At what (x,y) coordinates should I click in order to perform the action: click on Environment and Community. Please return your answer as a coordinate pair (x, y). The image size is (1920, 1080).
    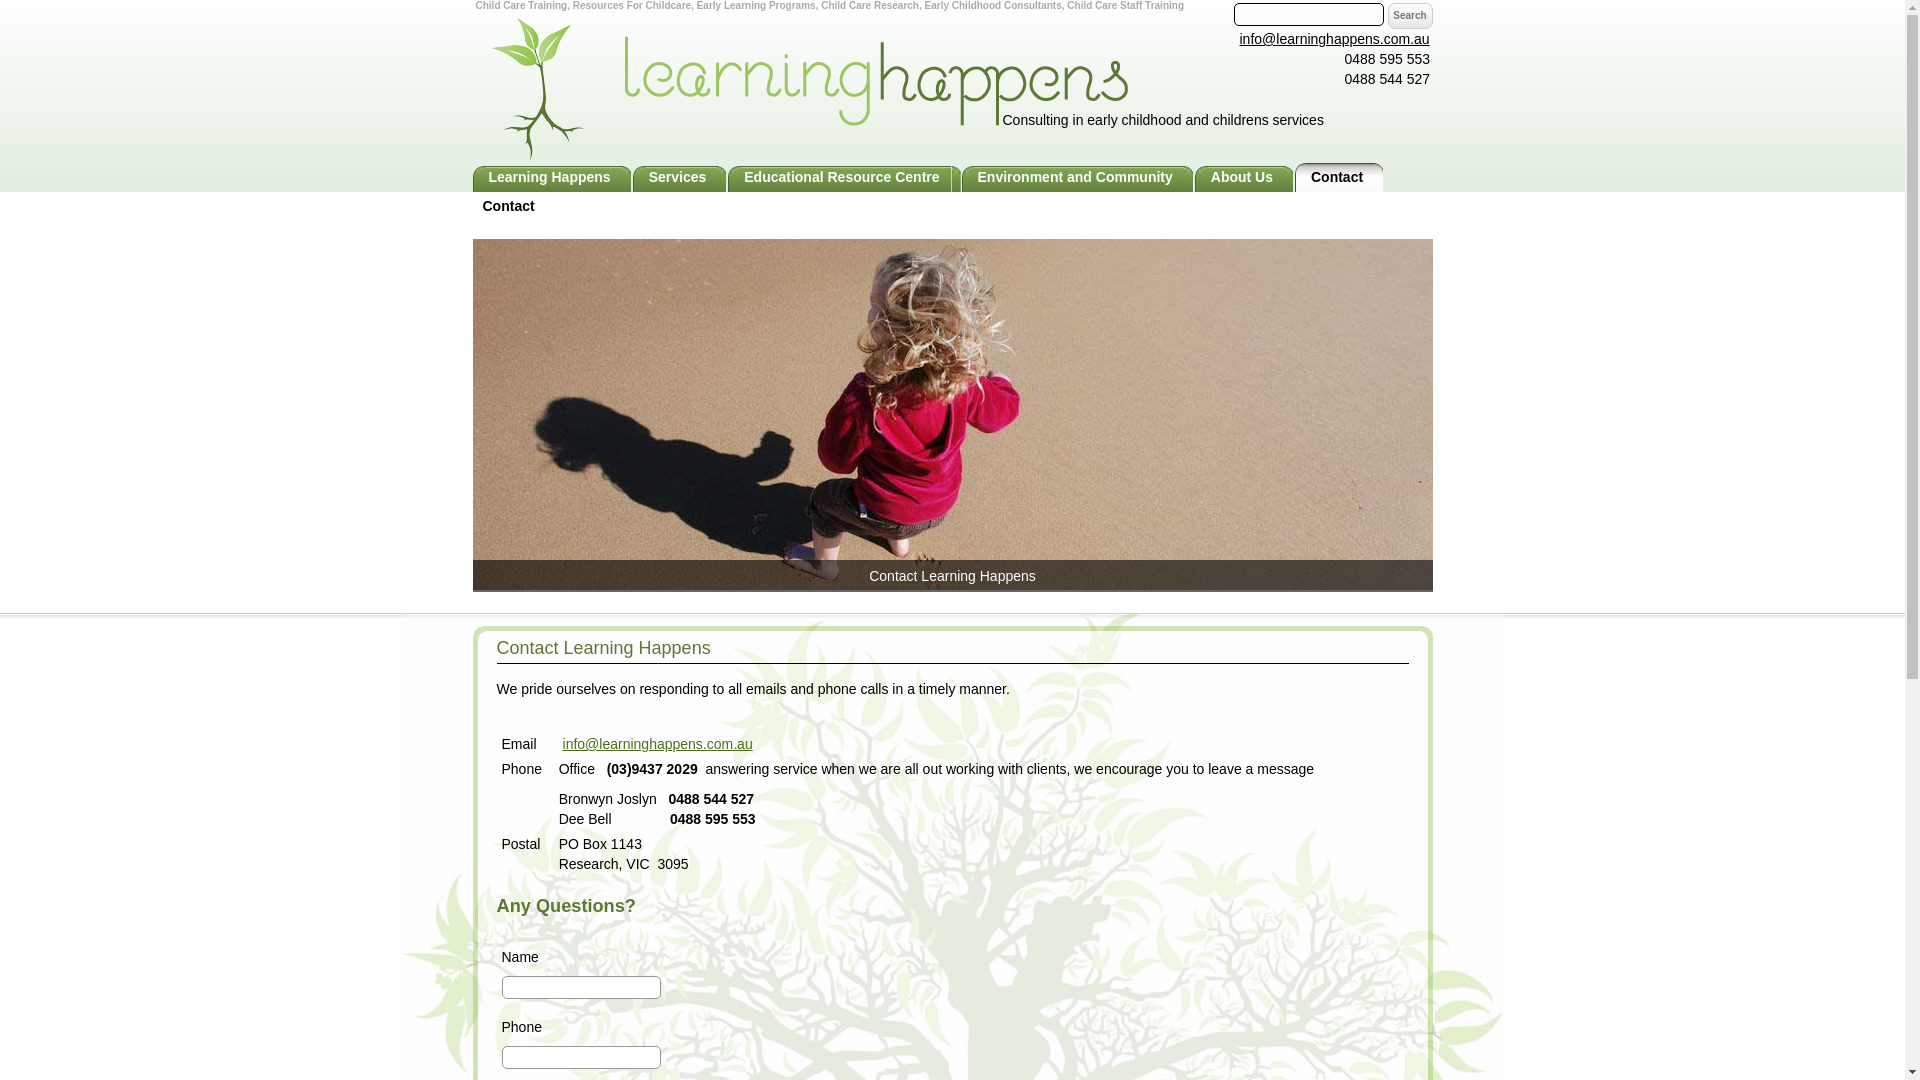
    Looking at the image, I should click on (1078, 178).